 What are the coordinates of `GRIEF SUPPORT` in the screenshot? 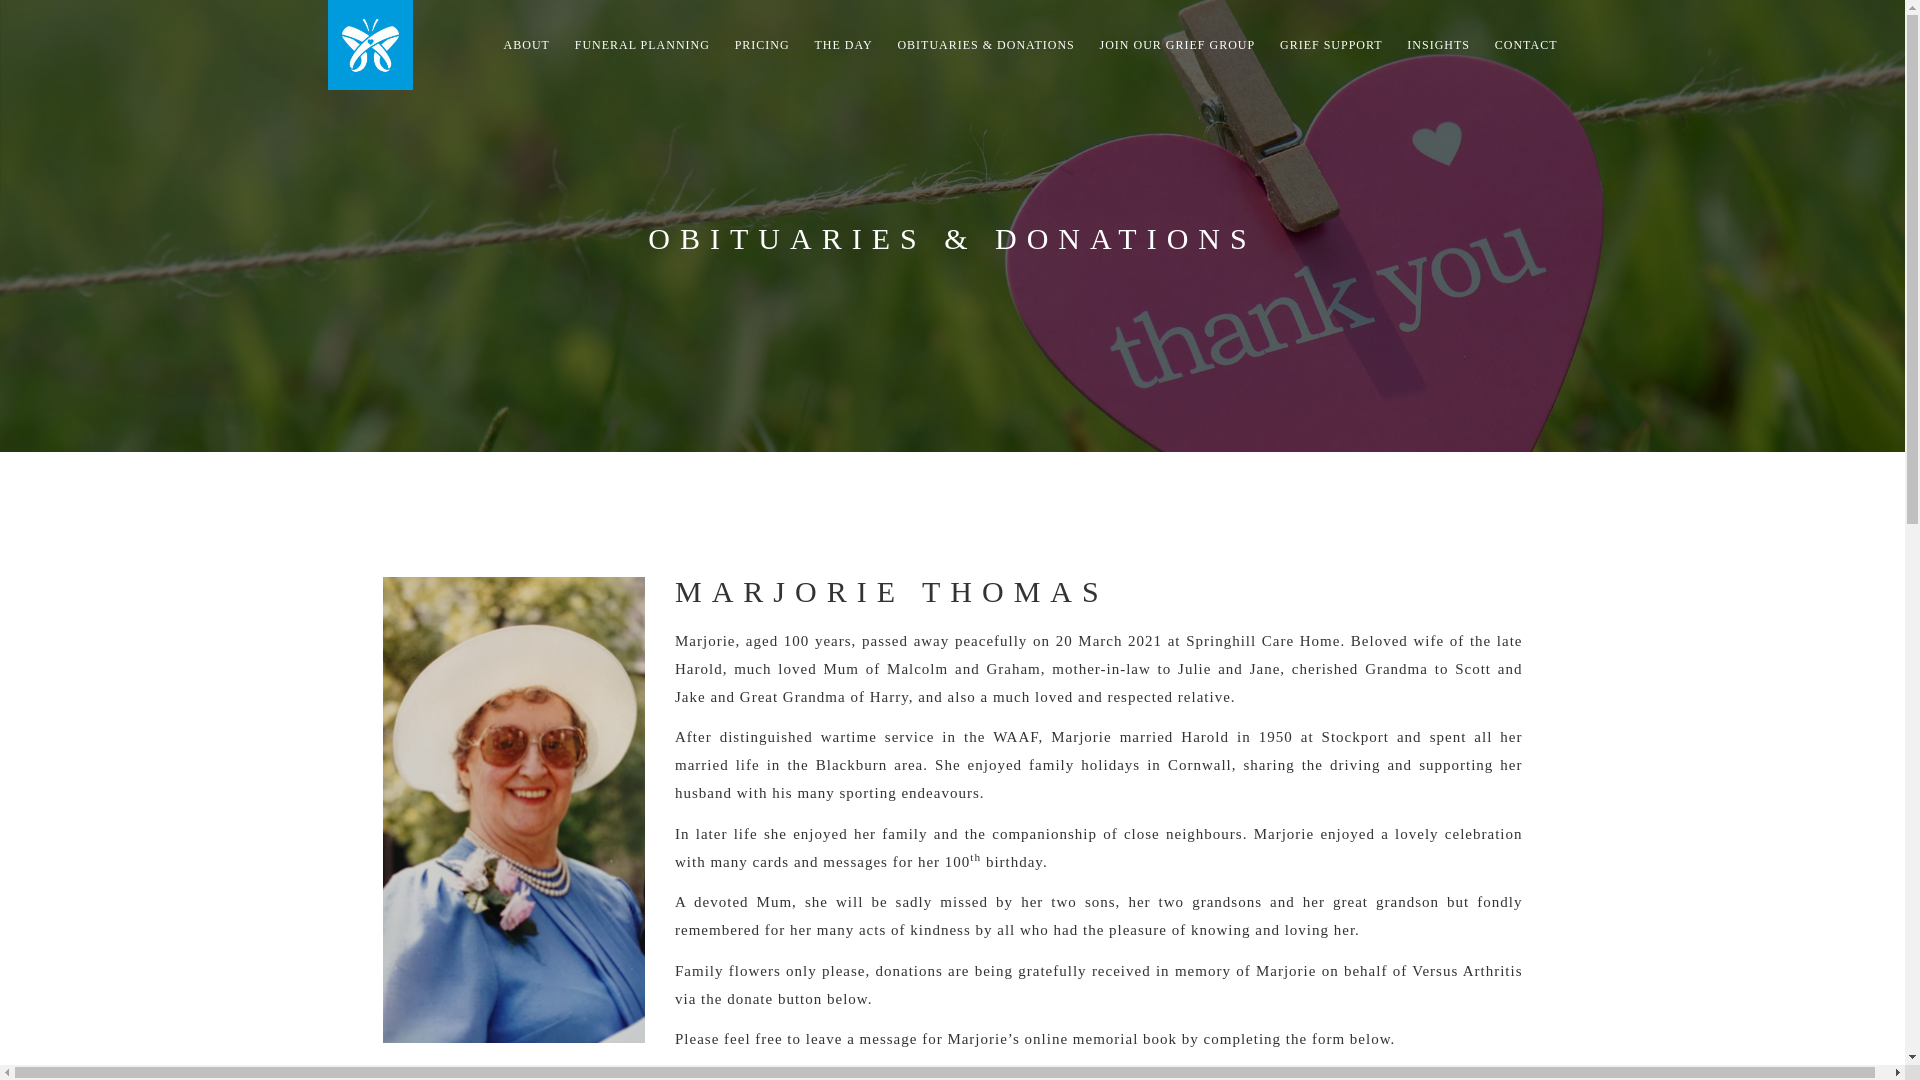 It's located at (1331, 44).